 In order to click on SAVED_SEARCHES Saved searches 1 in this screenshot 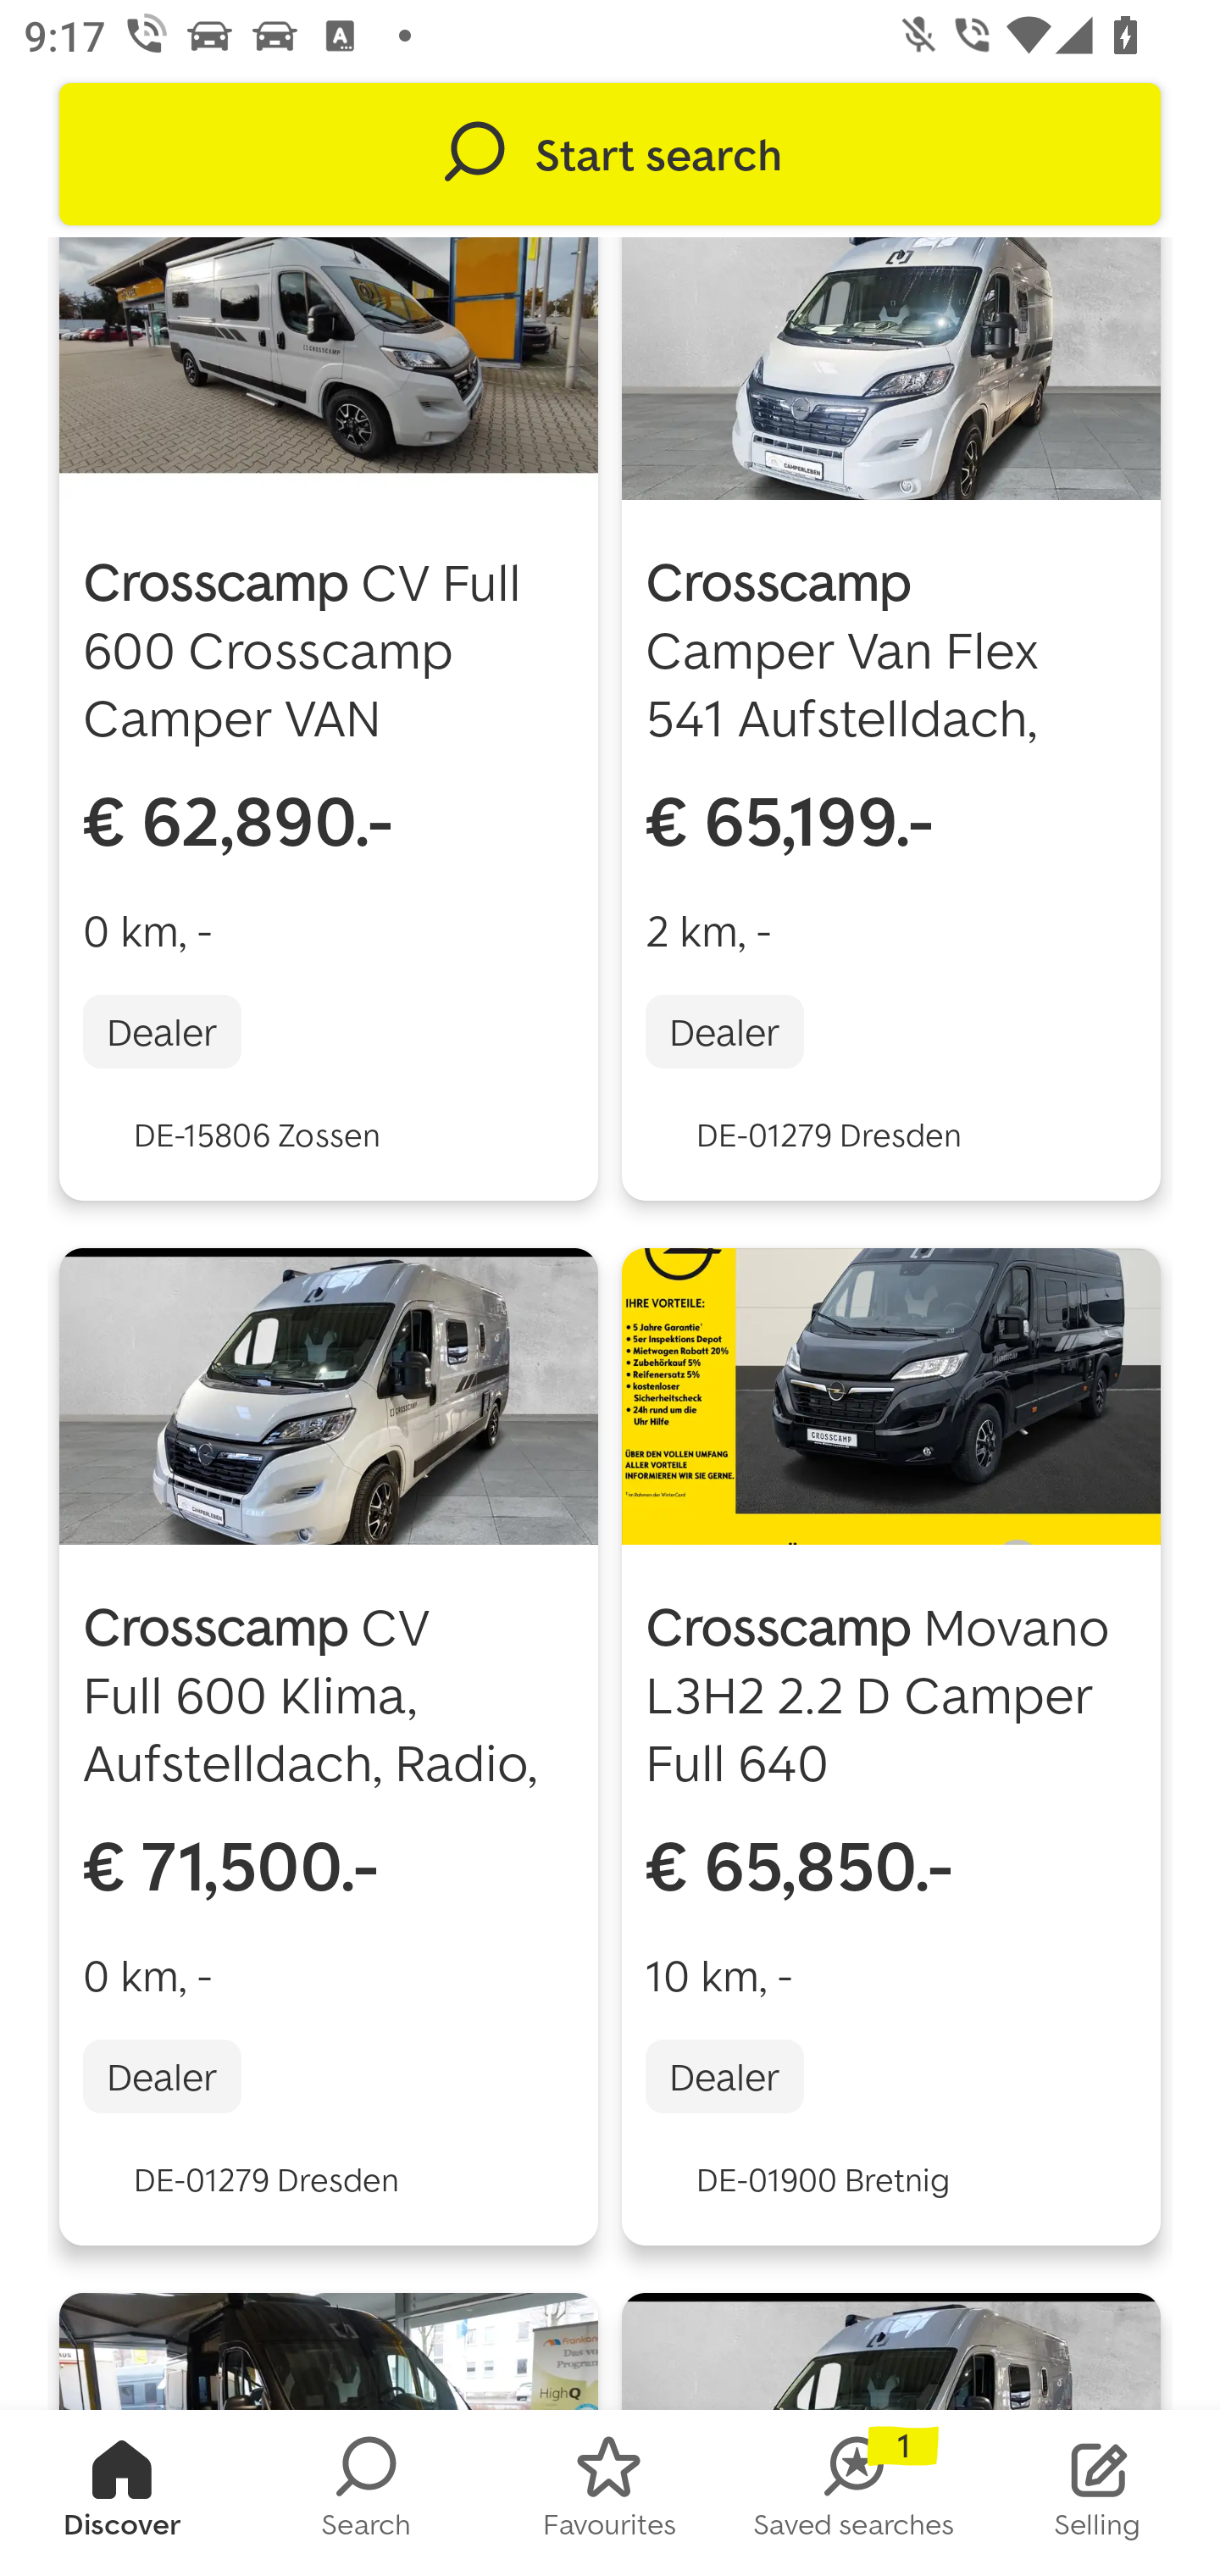, I will do `click(854, 2493)`.